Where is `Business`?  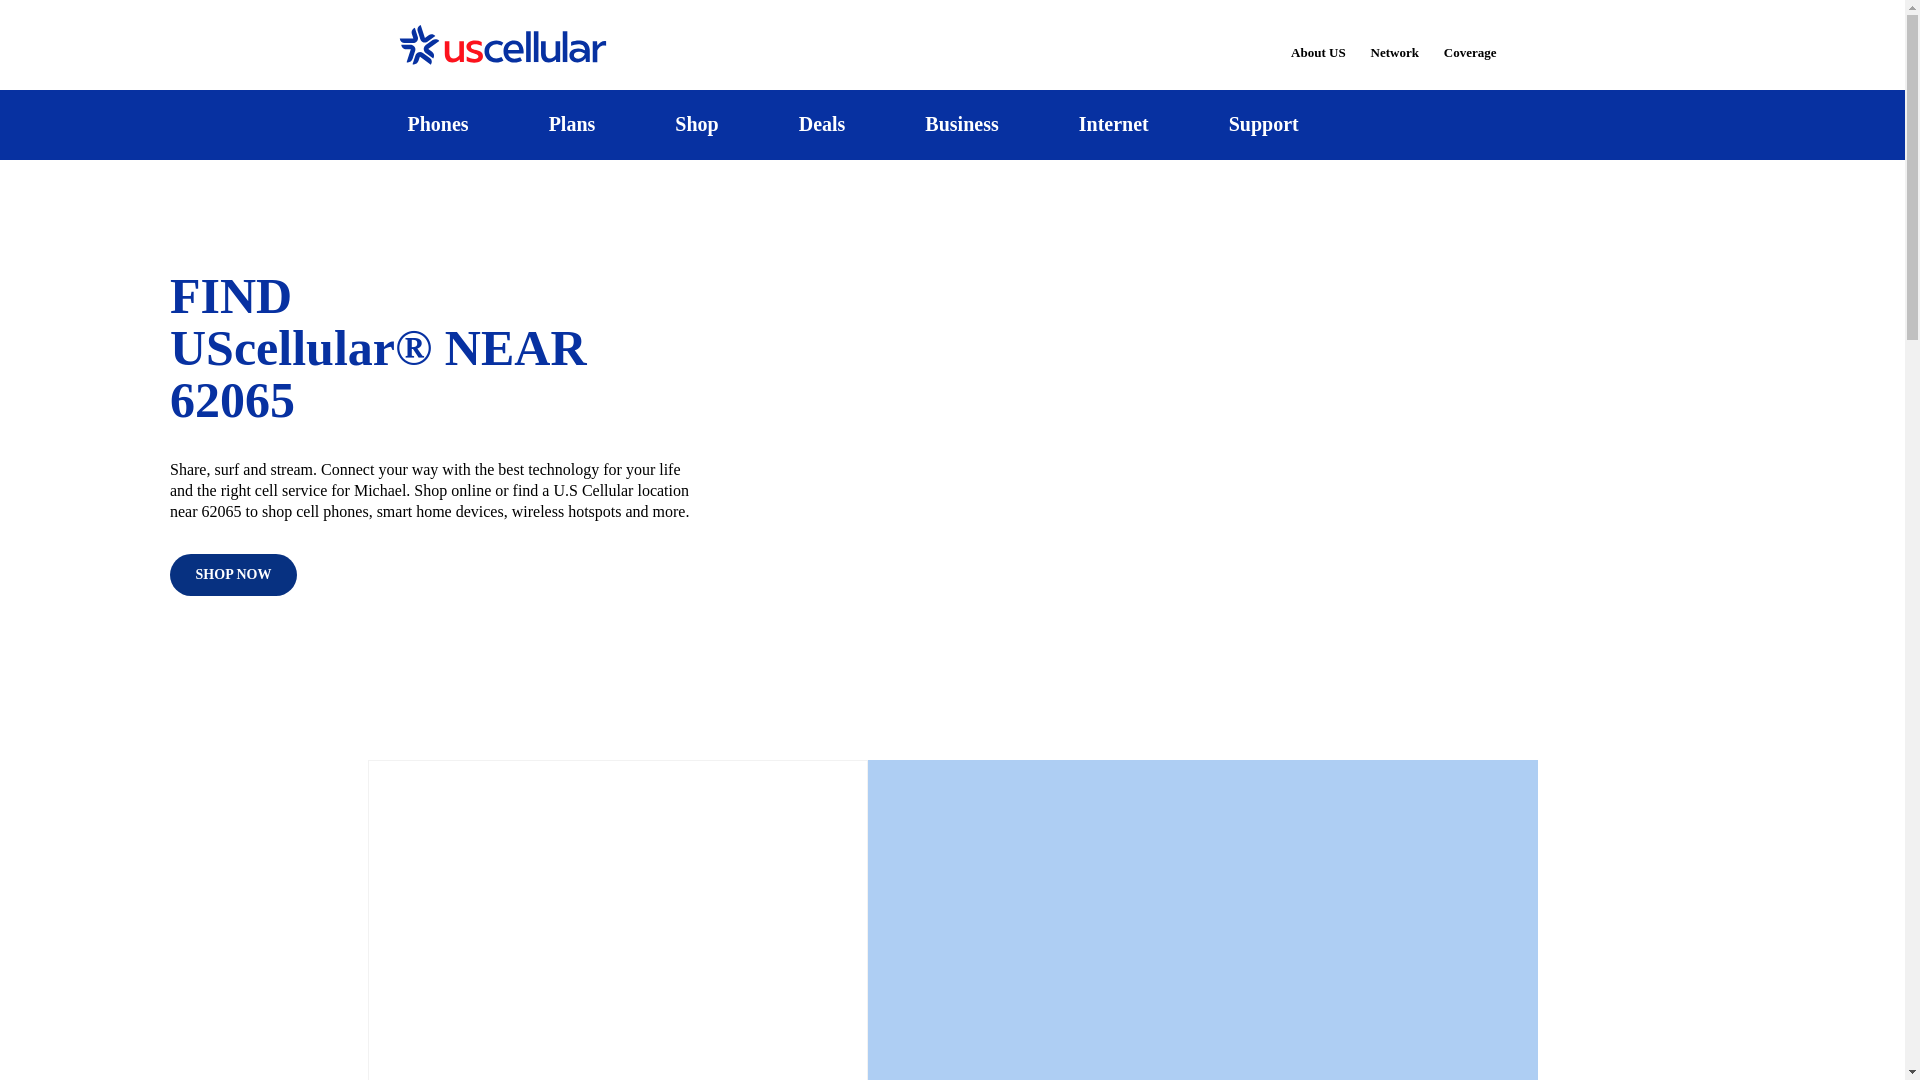 Business is located at coordinates (962, 124).